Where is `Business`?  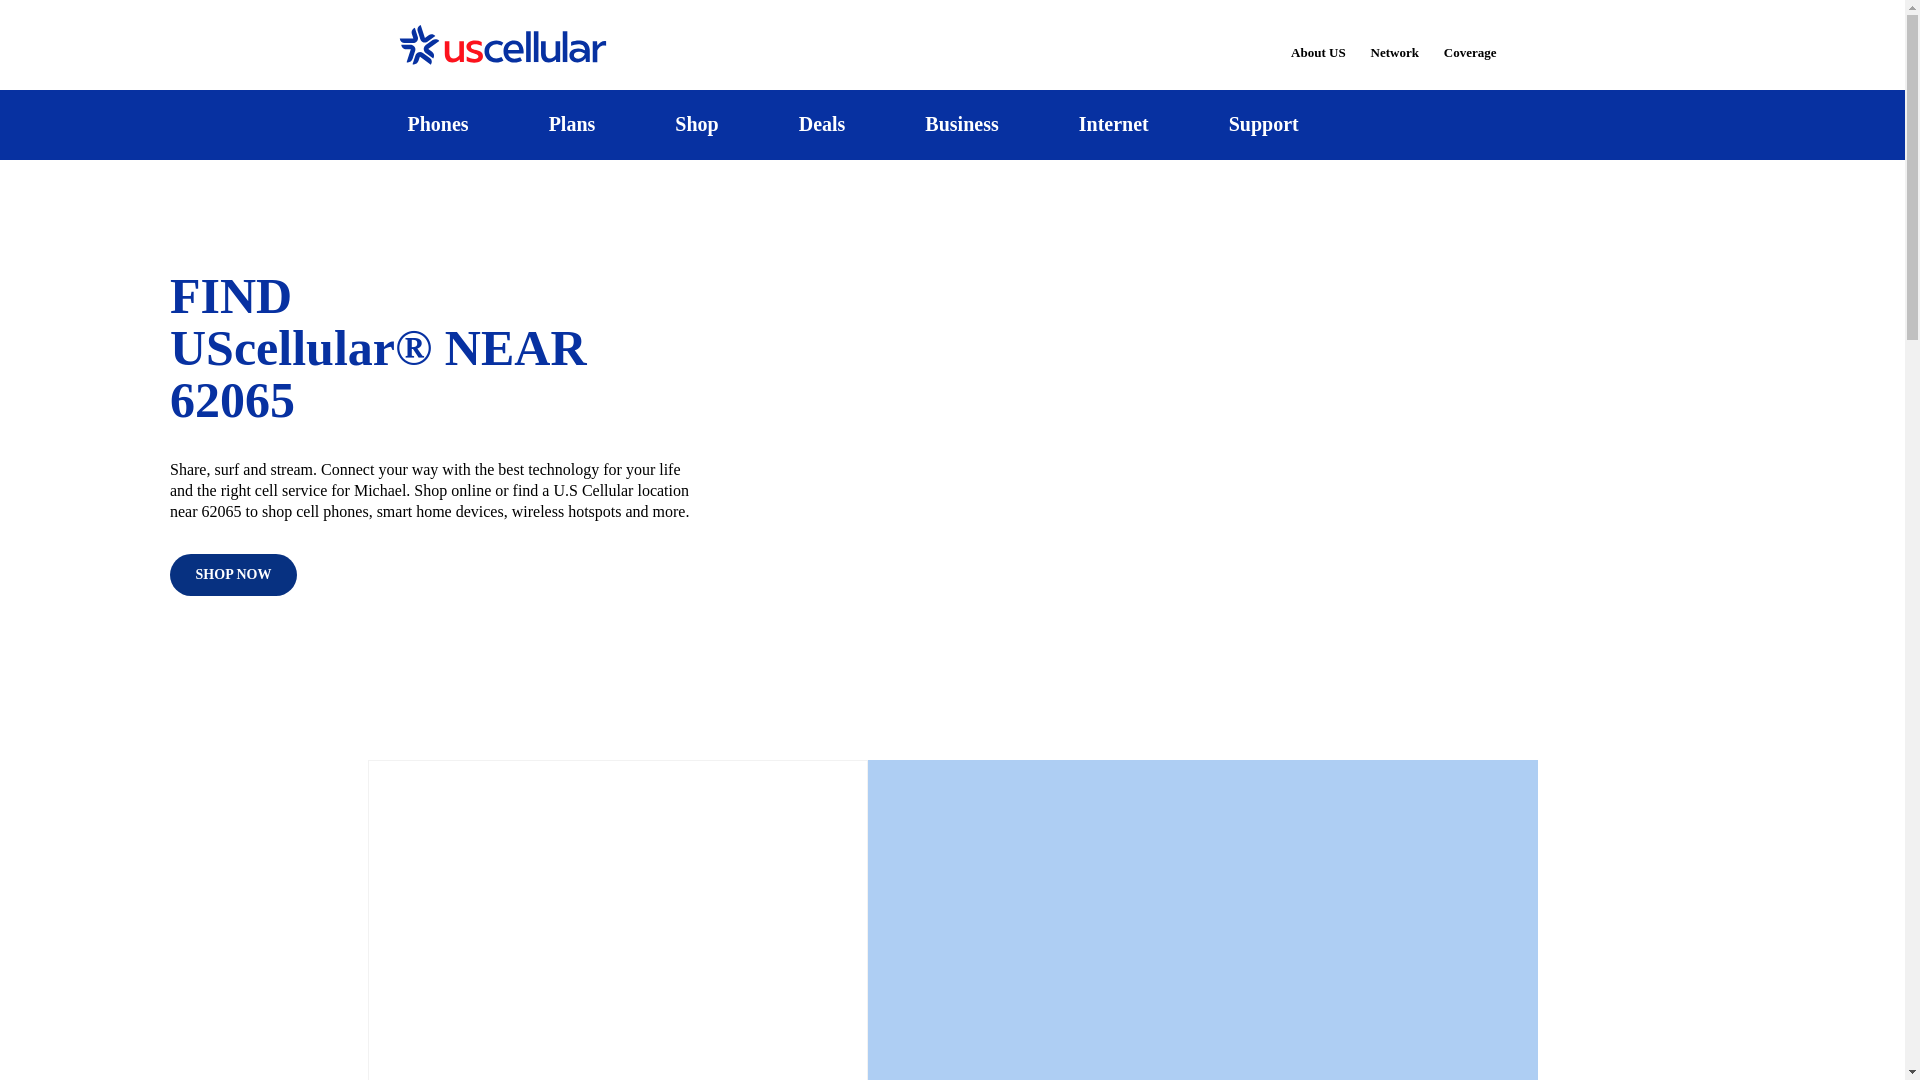 Business is located at coordinates (962, 124).